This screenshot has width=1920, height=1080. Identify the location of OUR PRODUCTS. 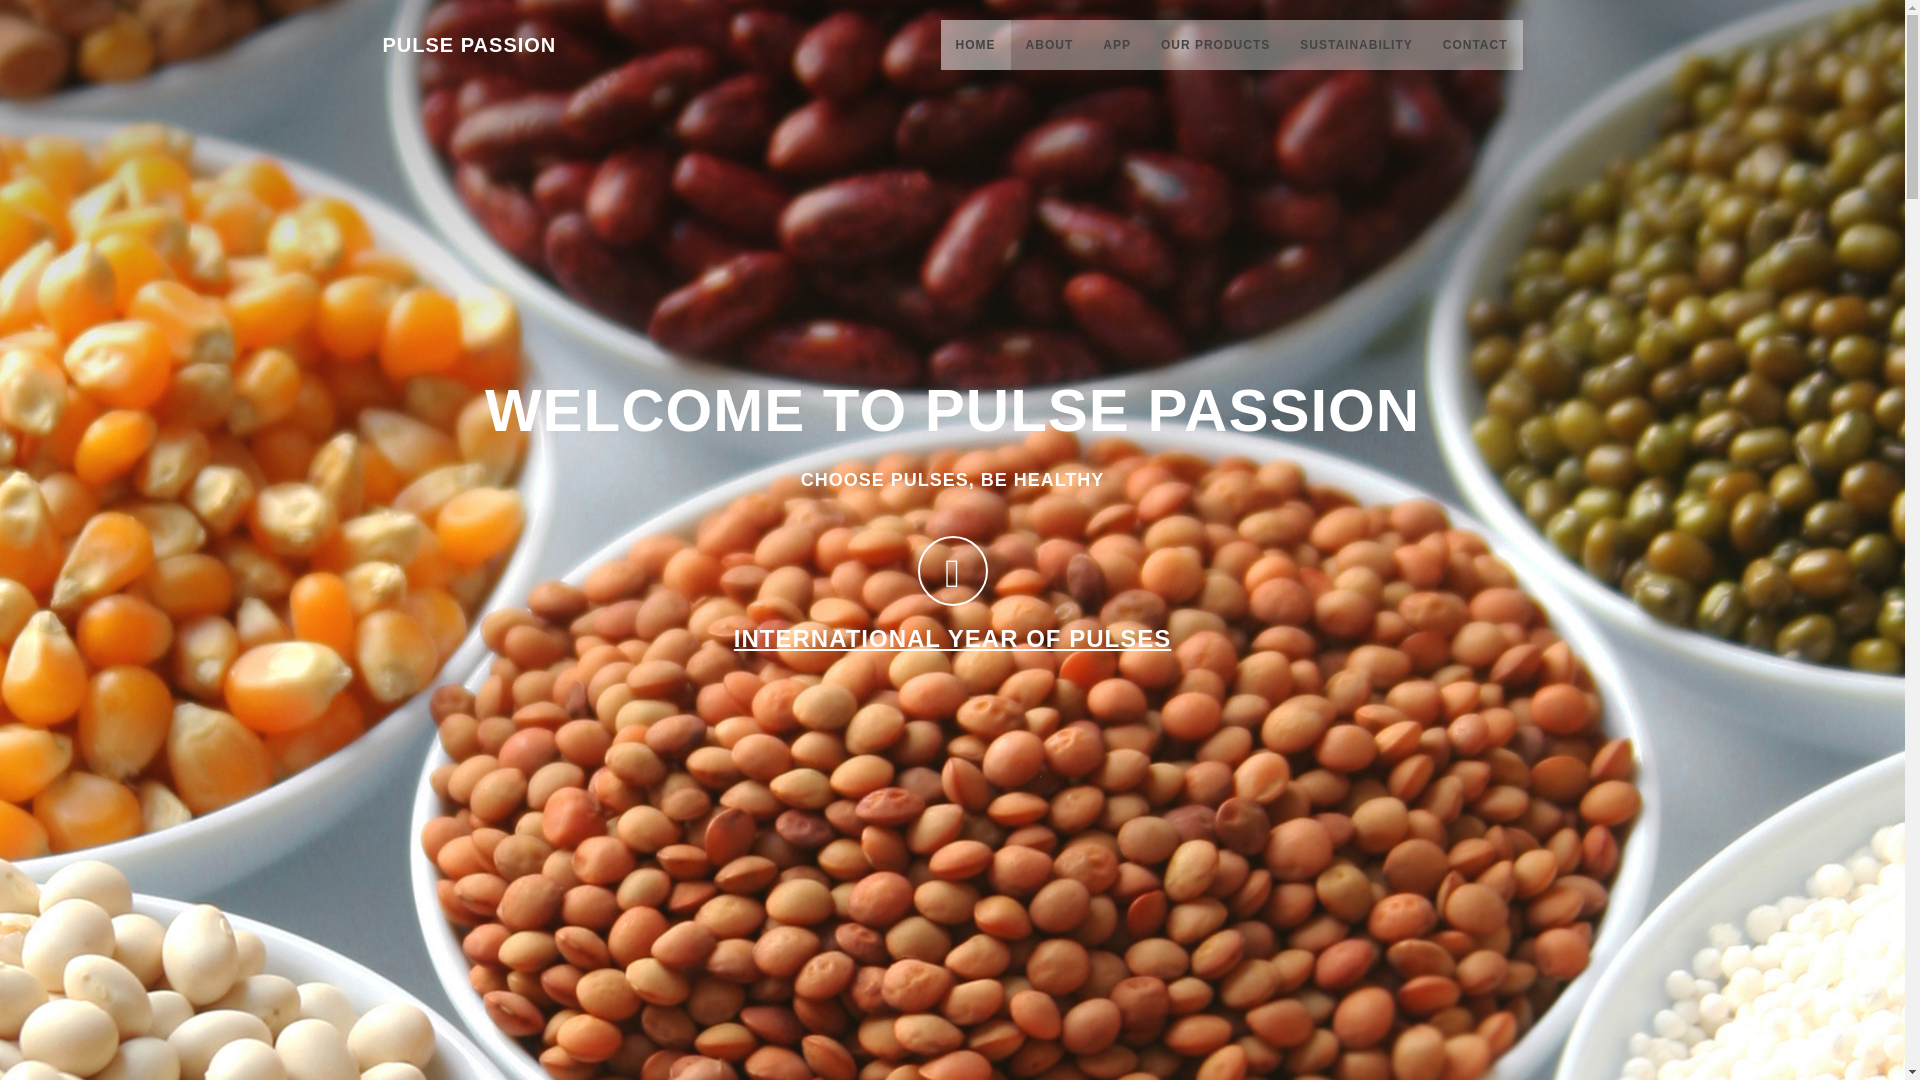
(1215, 45).